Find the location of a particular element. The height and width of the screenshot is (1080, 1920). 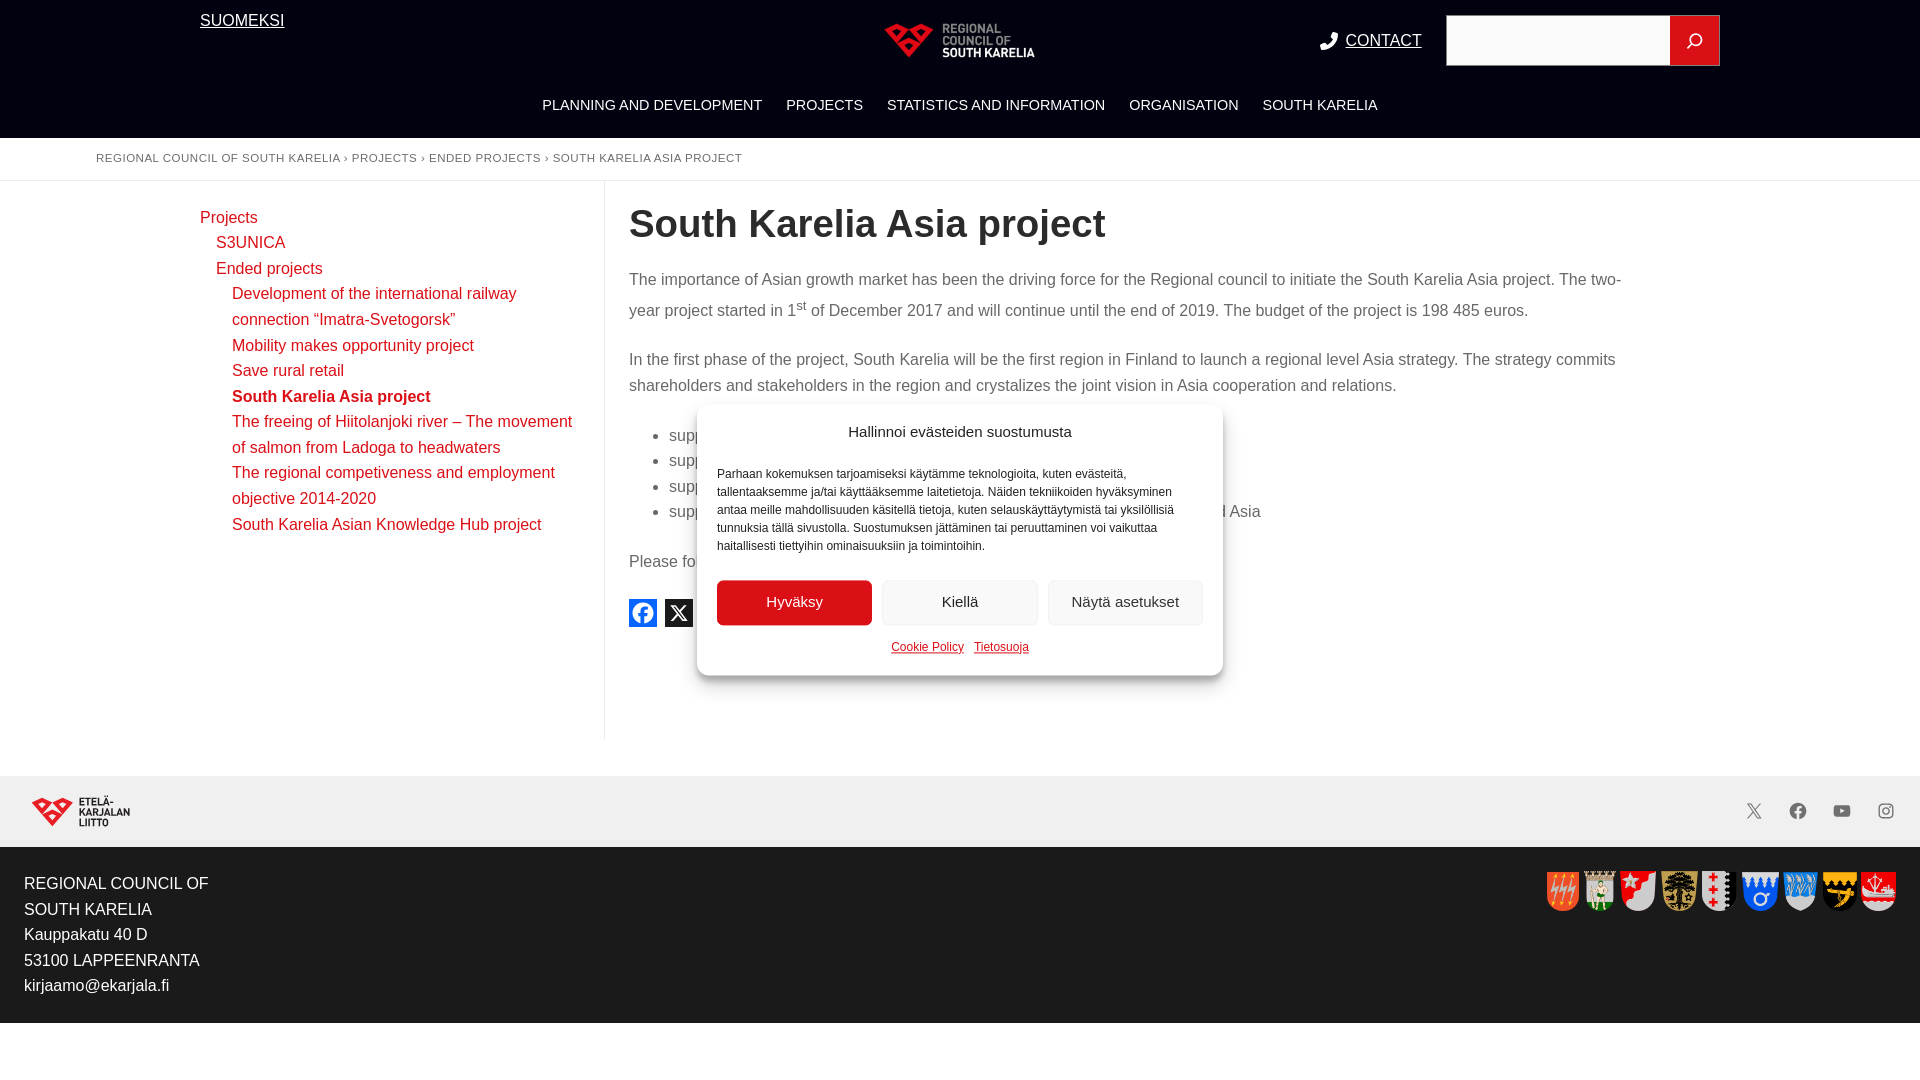

SUOMEKSI is located at coordinates (242, 20).